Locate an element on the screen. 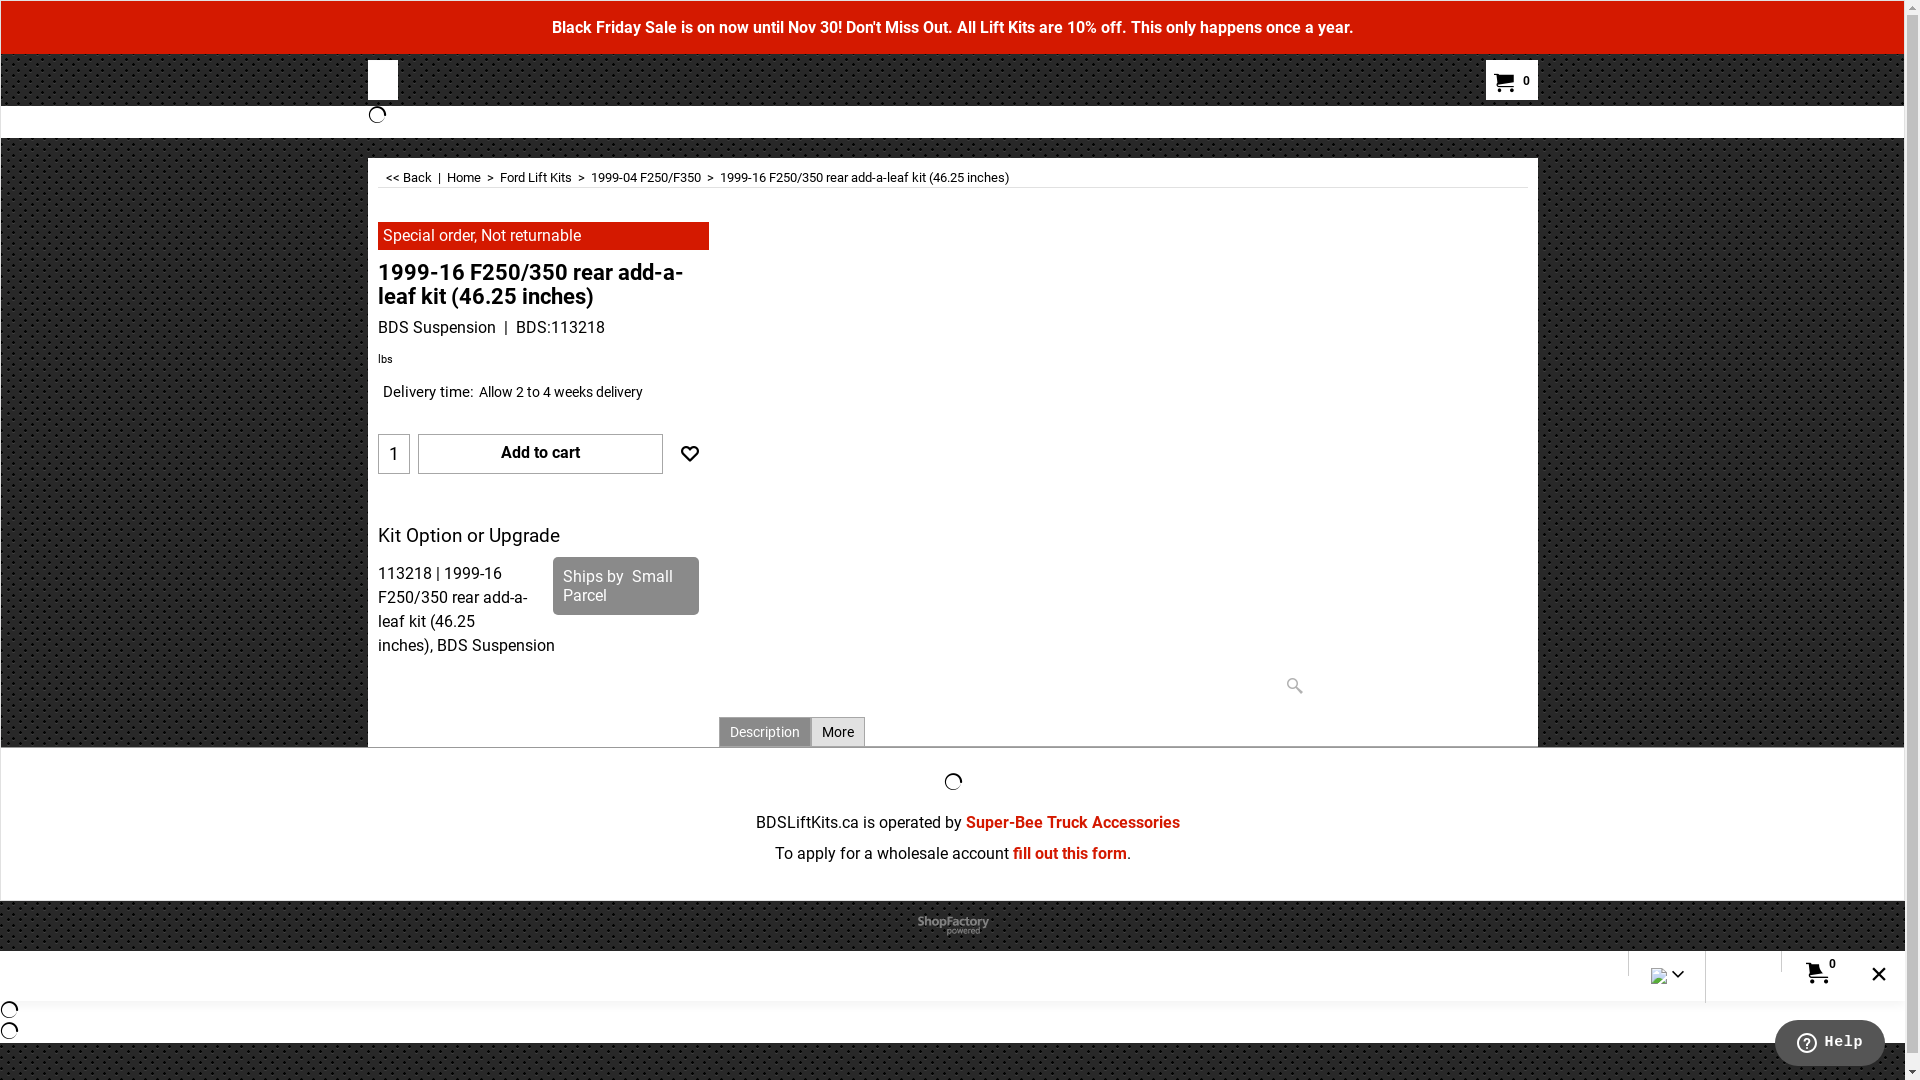 The width and height of the screenshot is (1920, 1080). Super-Bee Truck Accessories is located at coordinates (1073, 822).